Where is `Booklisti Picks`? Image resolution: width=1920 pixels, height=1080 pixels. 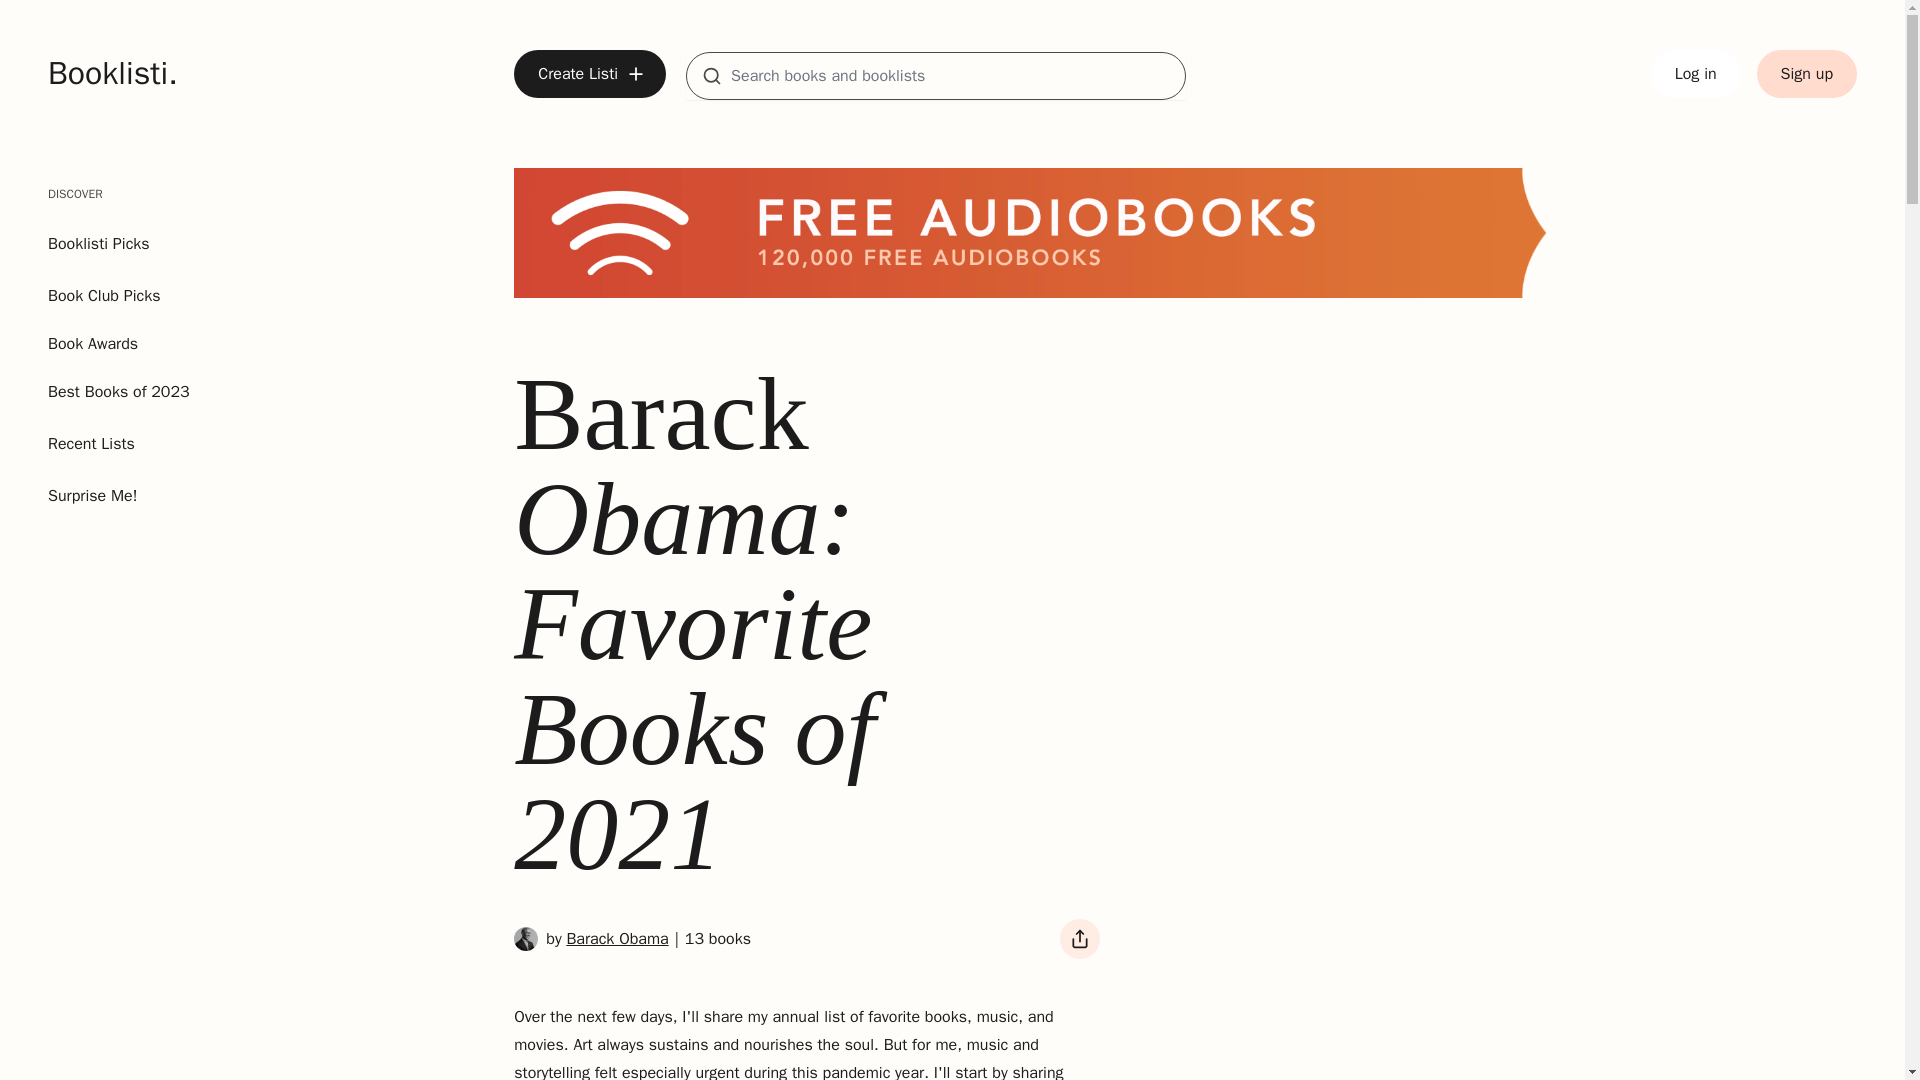 Booklisti Picks is located at coordinates (98, 244).